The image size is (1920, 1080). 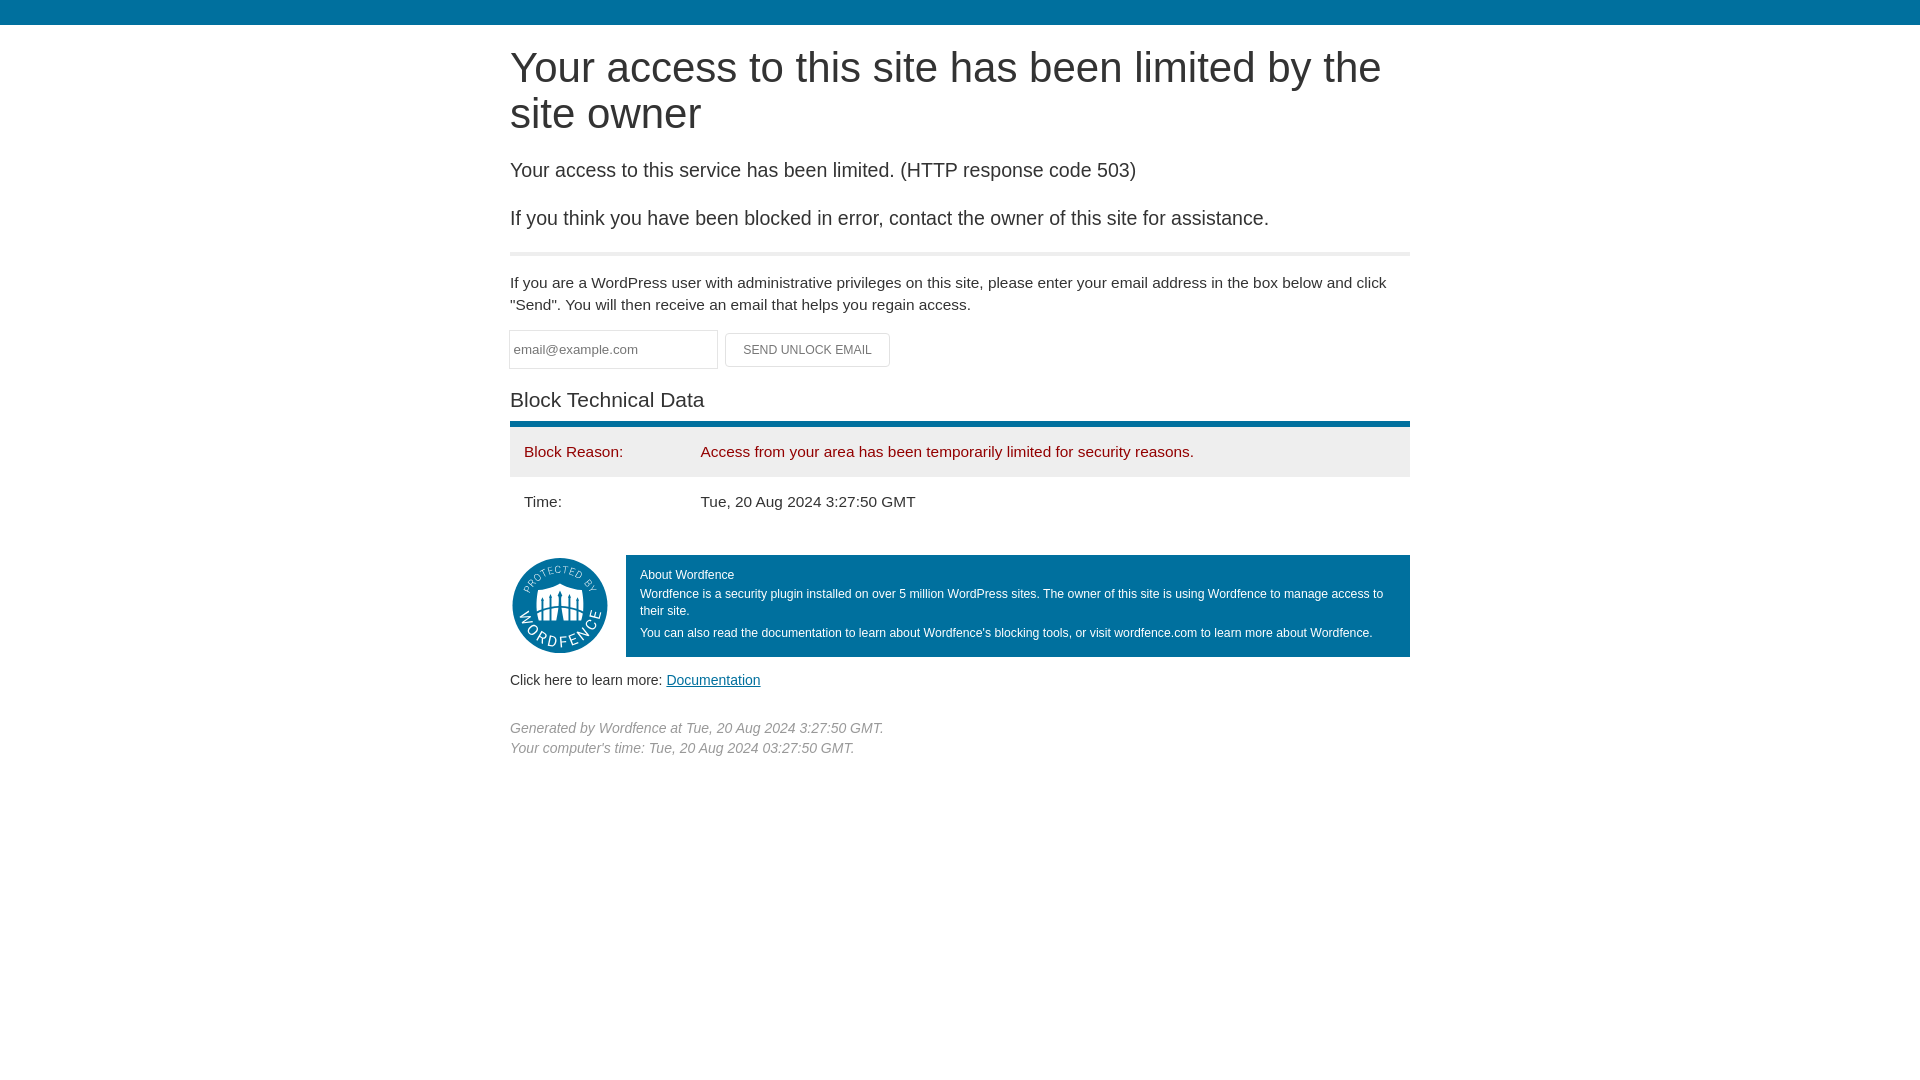 What do you see at coordinates (808, 350) in the screenshot?
I see `Send Unlock Email` at bounding box center [808, 350].